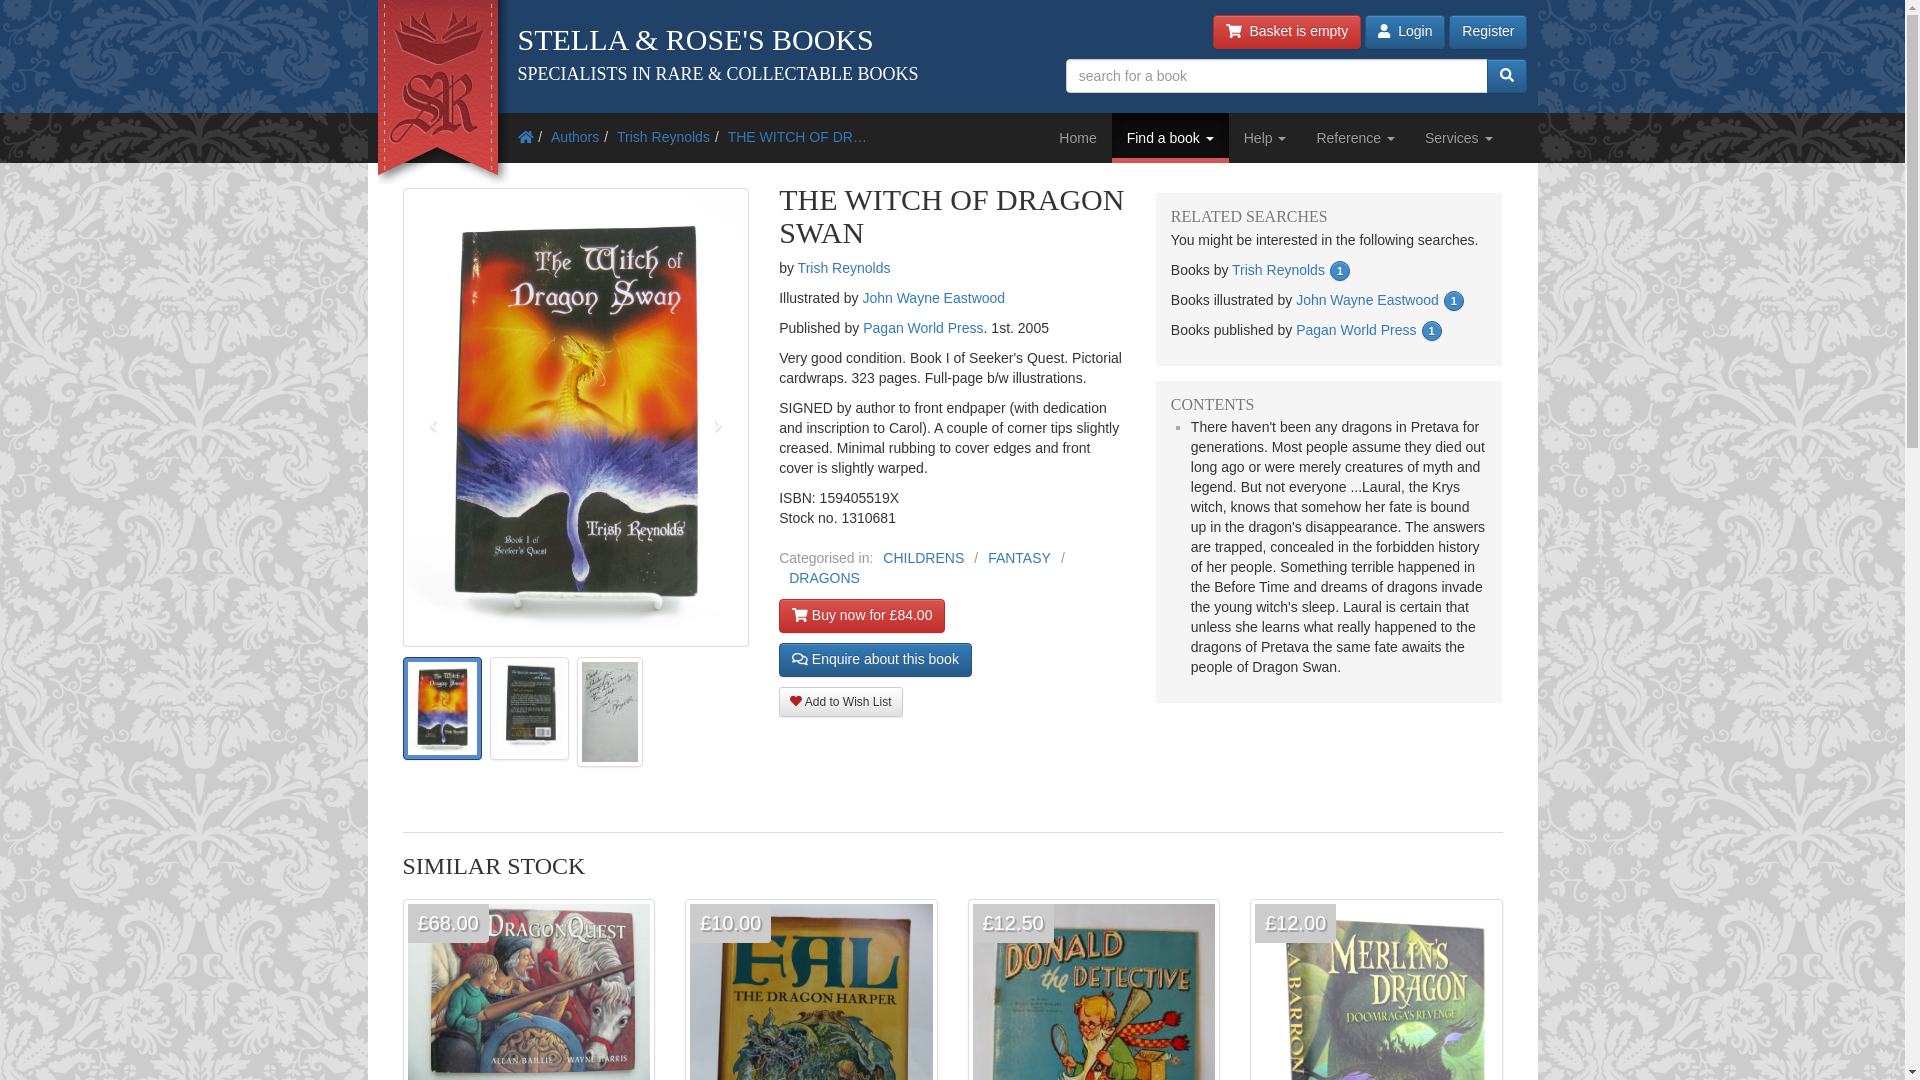  Describe the element at coordinates (1264, 138) in the screenshot. I see `Help` at that location.